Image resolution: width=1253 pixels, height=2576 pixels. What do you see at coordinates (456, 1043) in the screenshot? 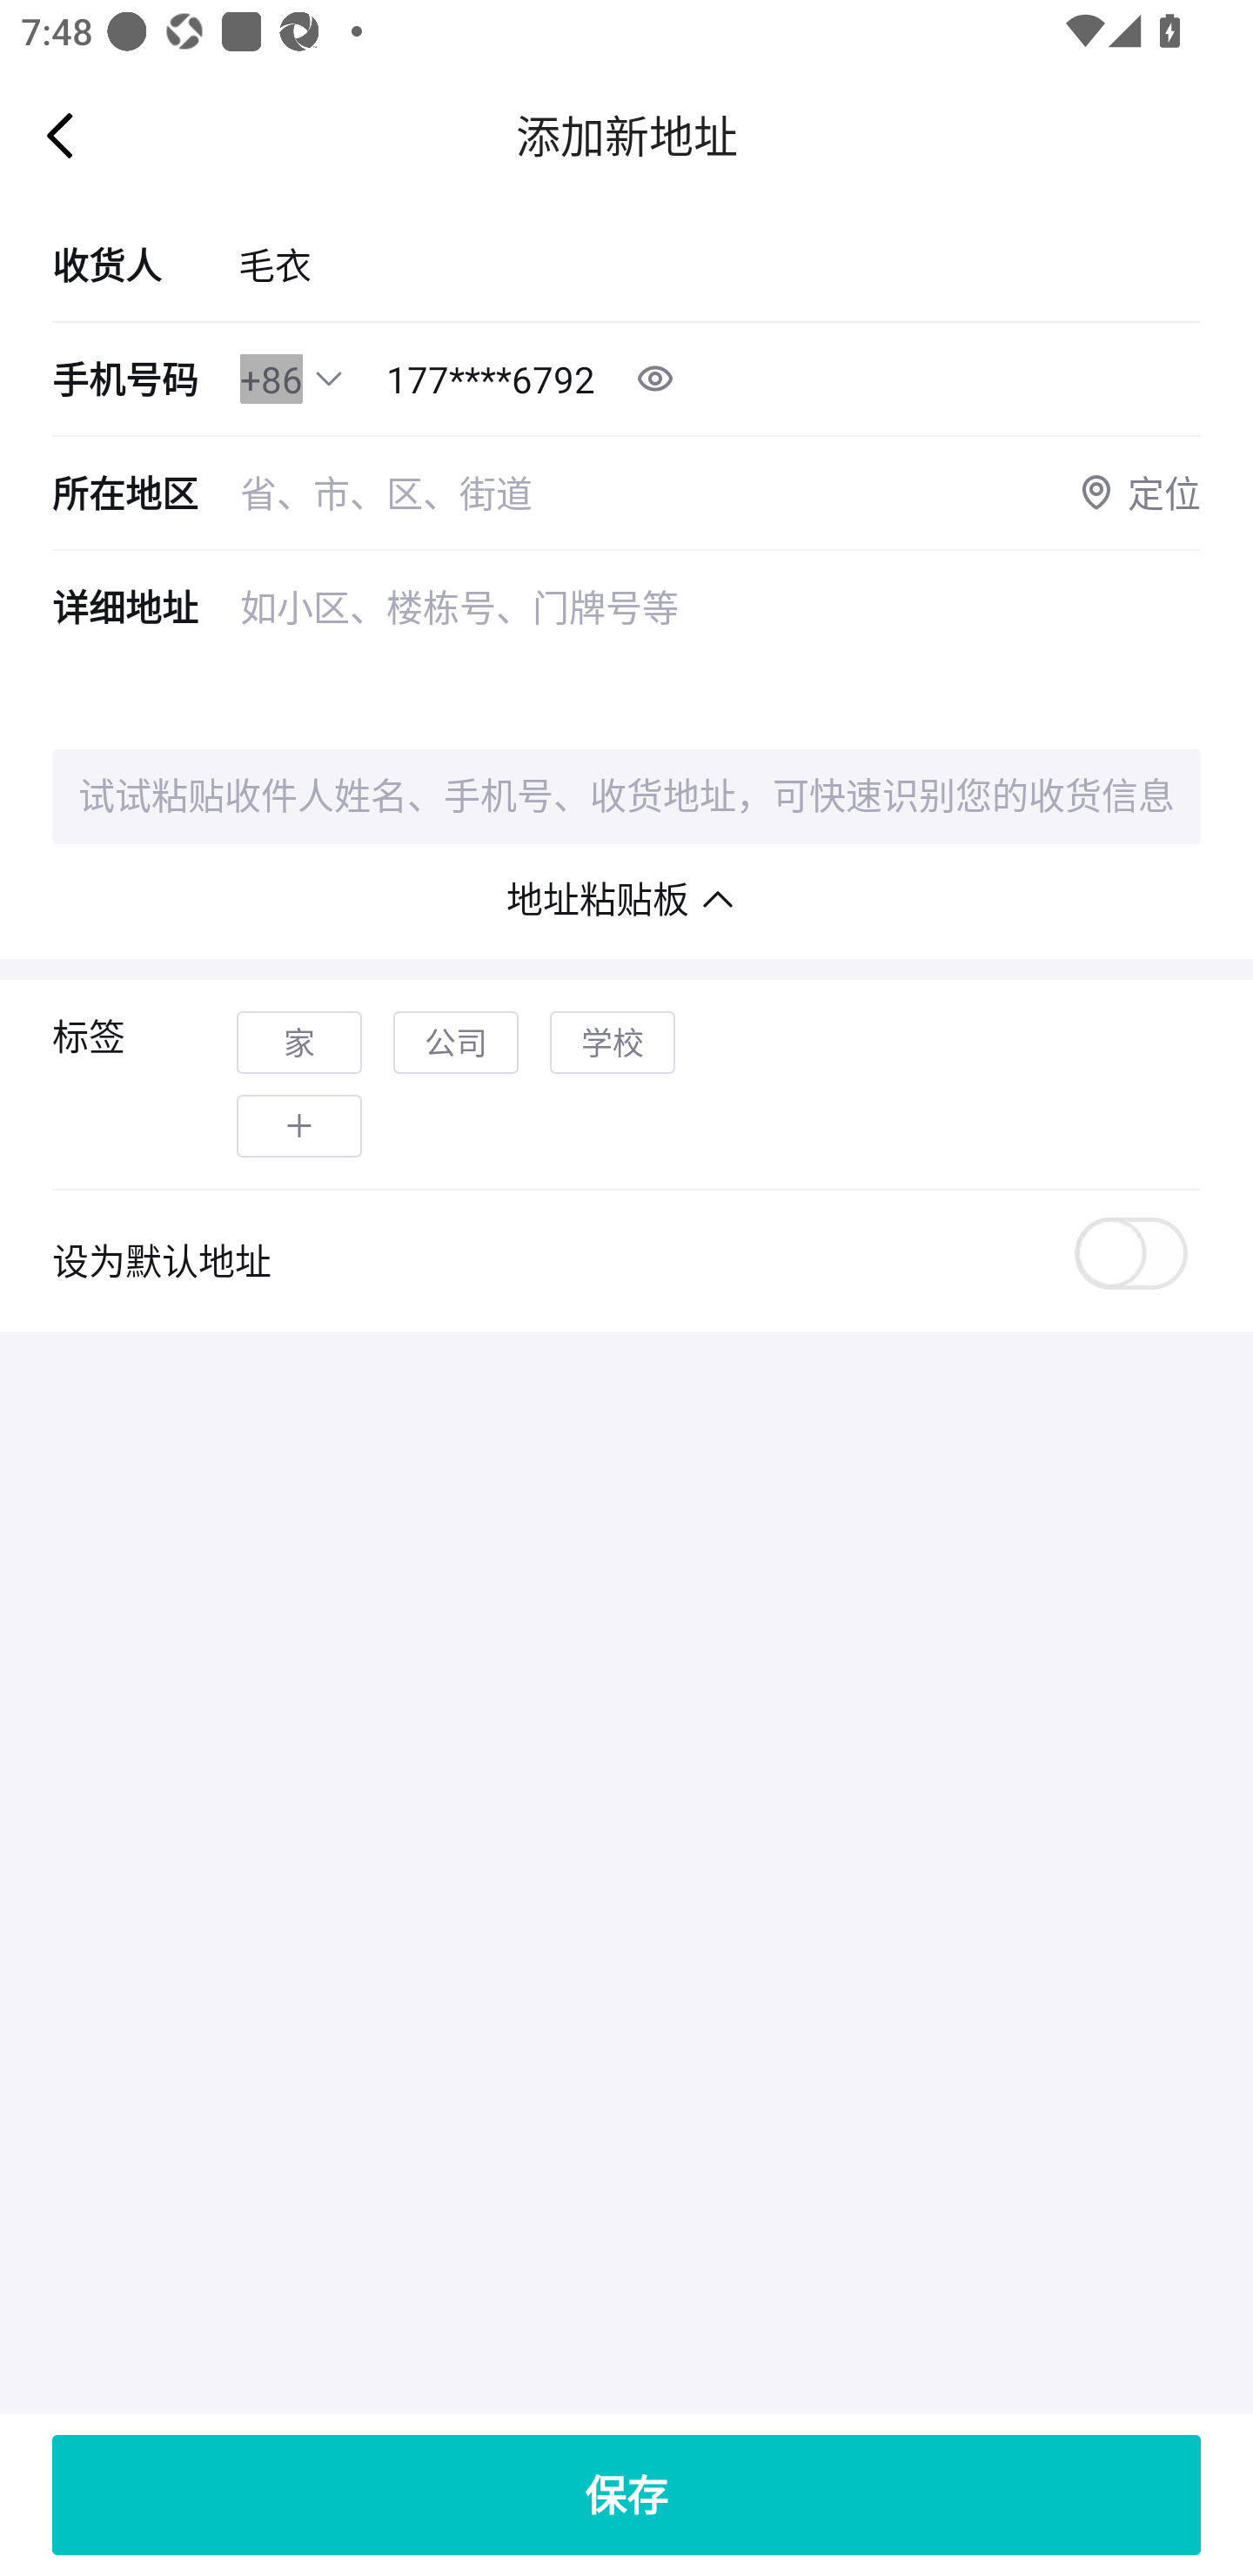
I see `公司` at bounding box center [456, 1043].